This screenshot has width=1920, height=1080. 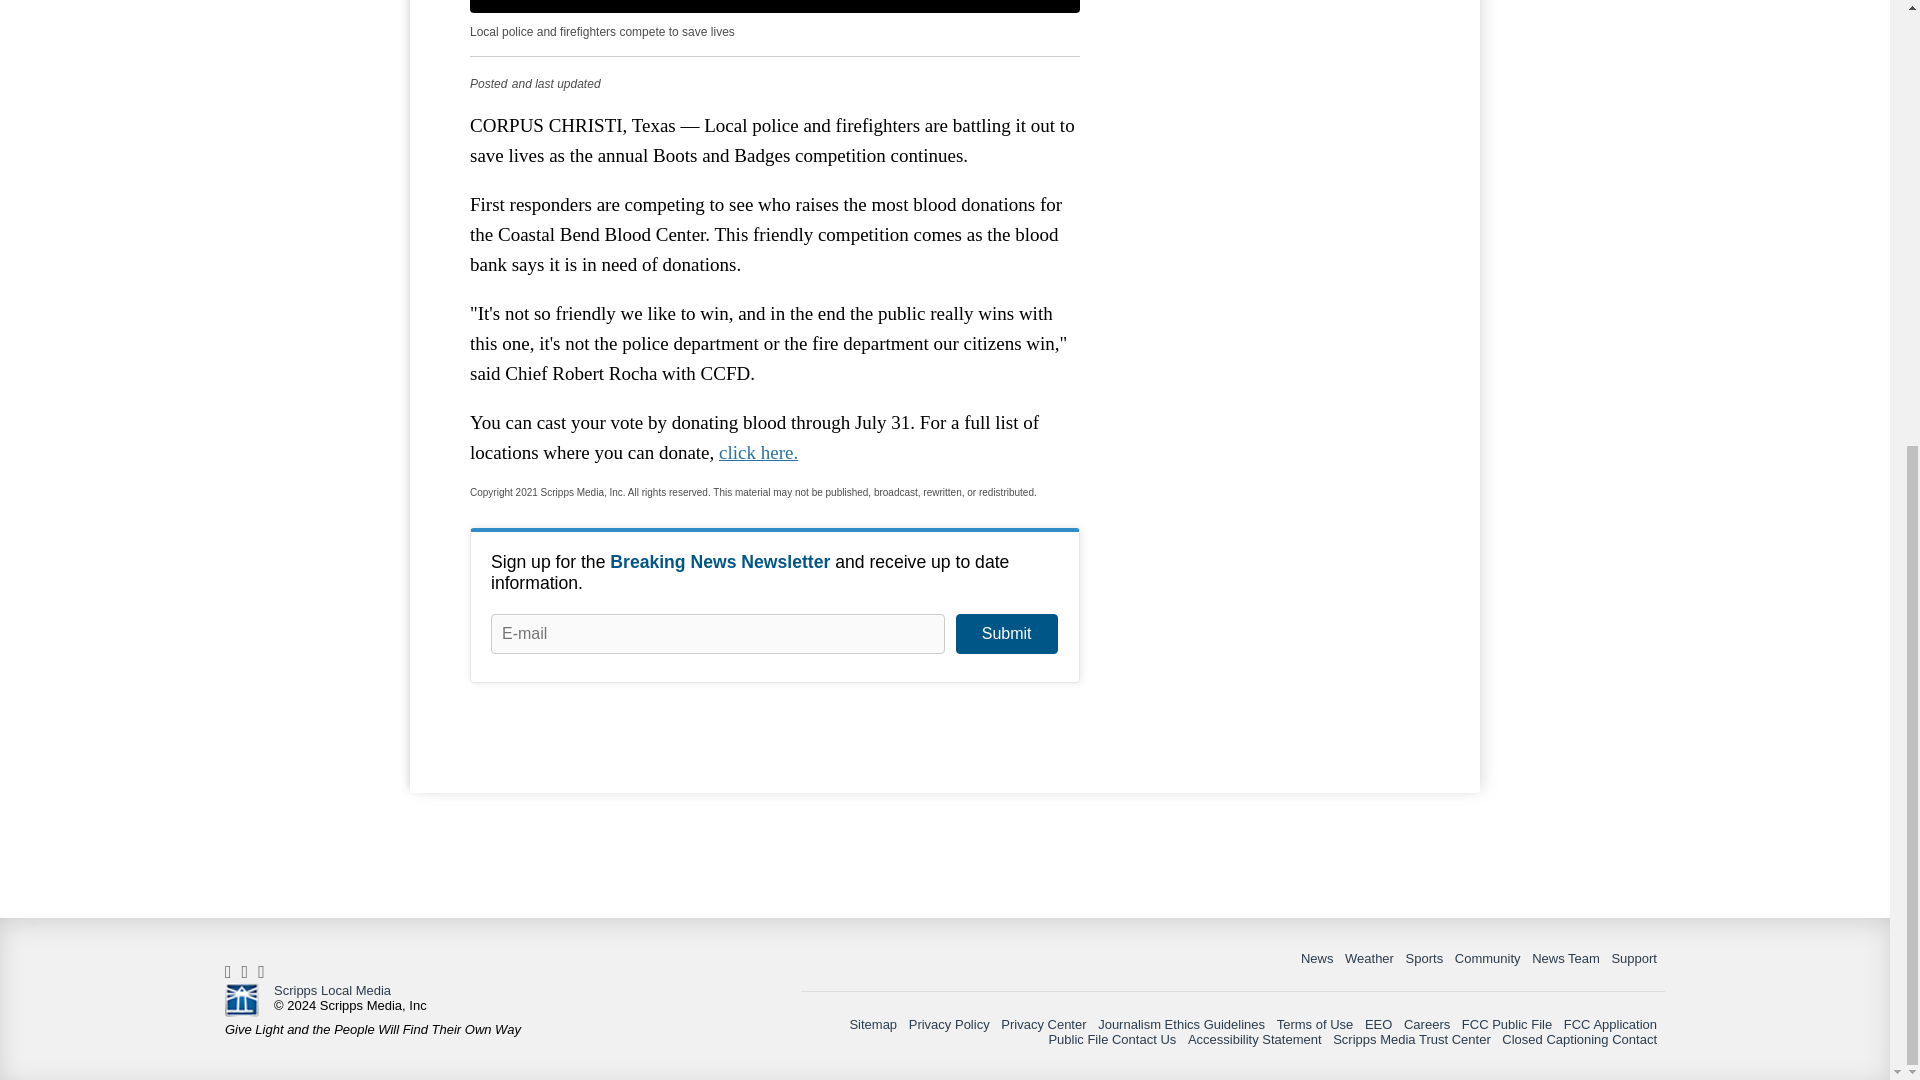 I want to click on Submit, so click(x=1006, y=634).